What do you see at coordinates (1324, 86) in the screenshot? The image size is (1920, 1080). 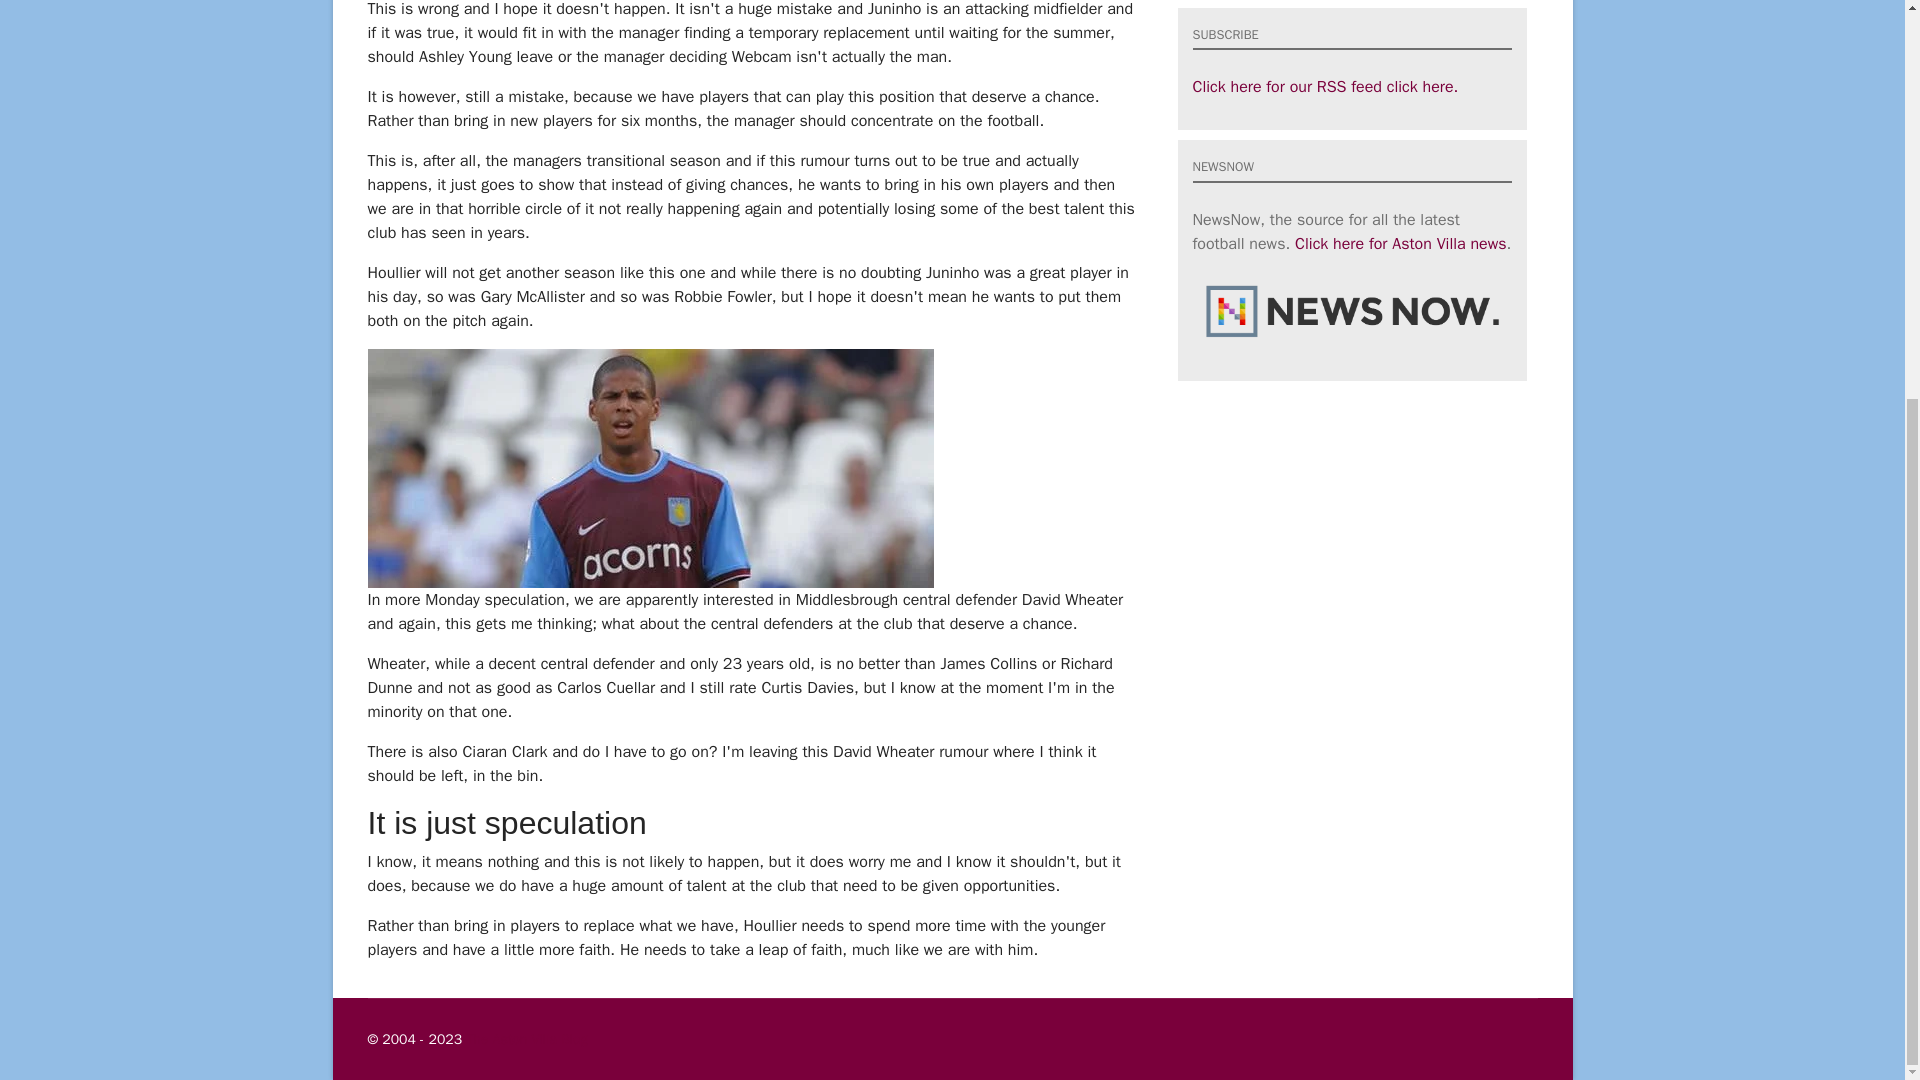 I see `Click here for our RSS feed click here.` at bounding box center [1324, 86].